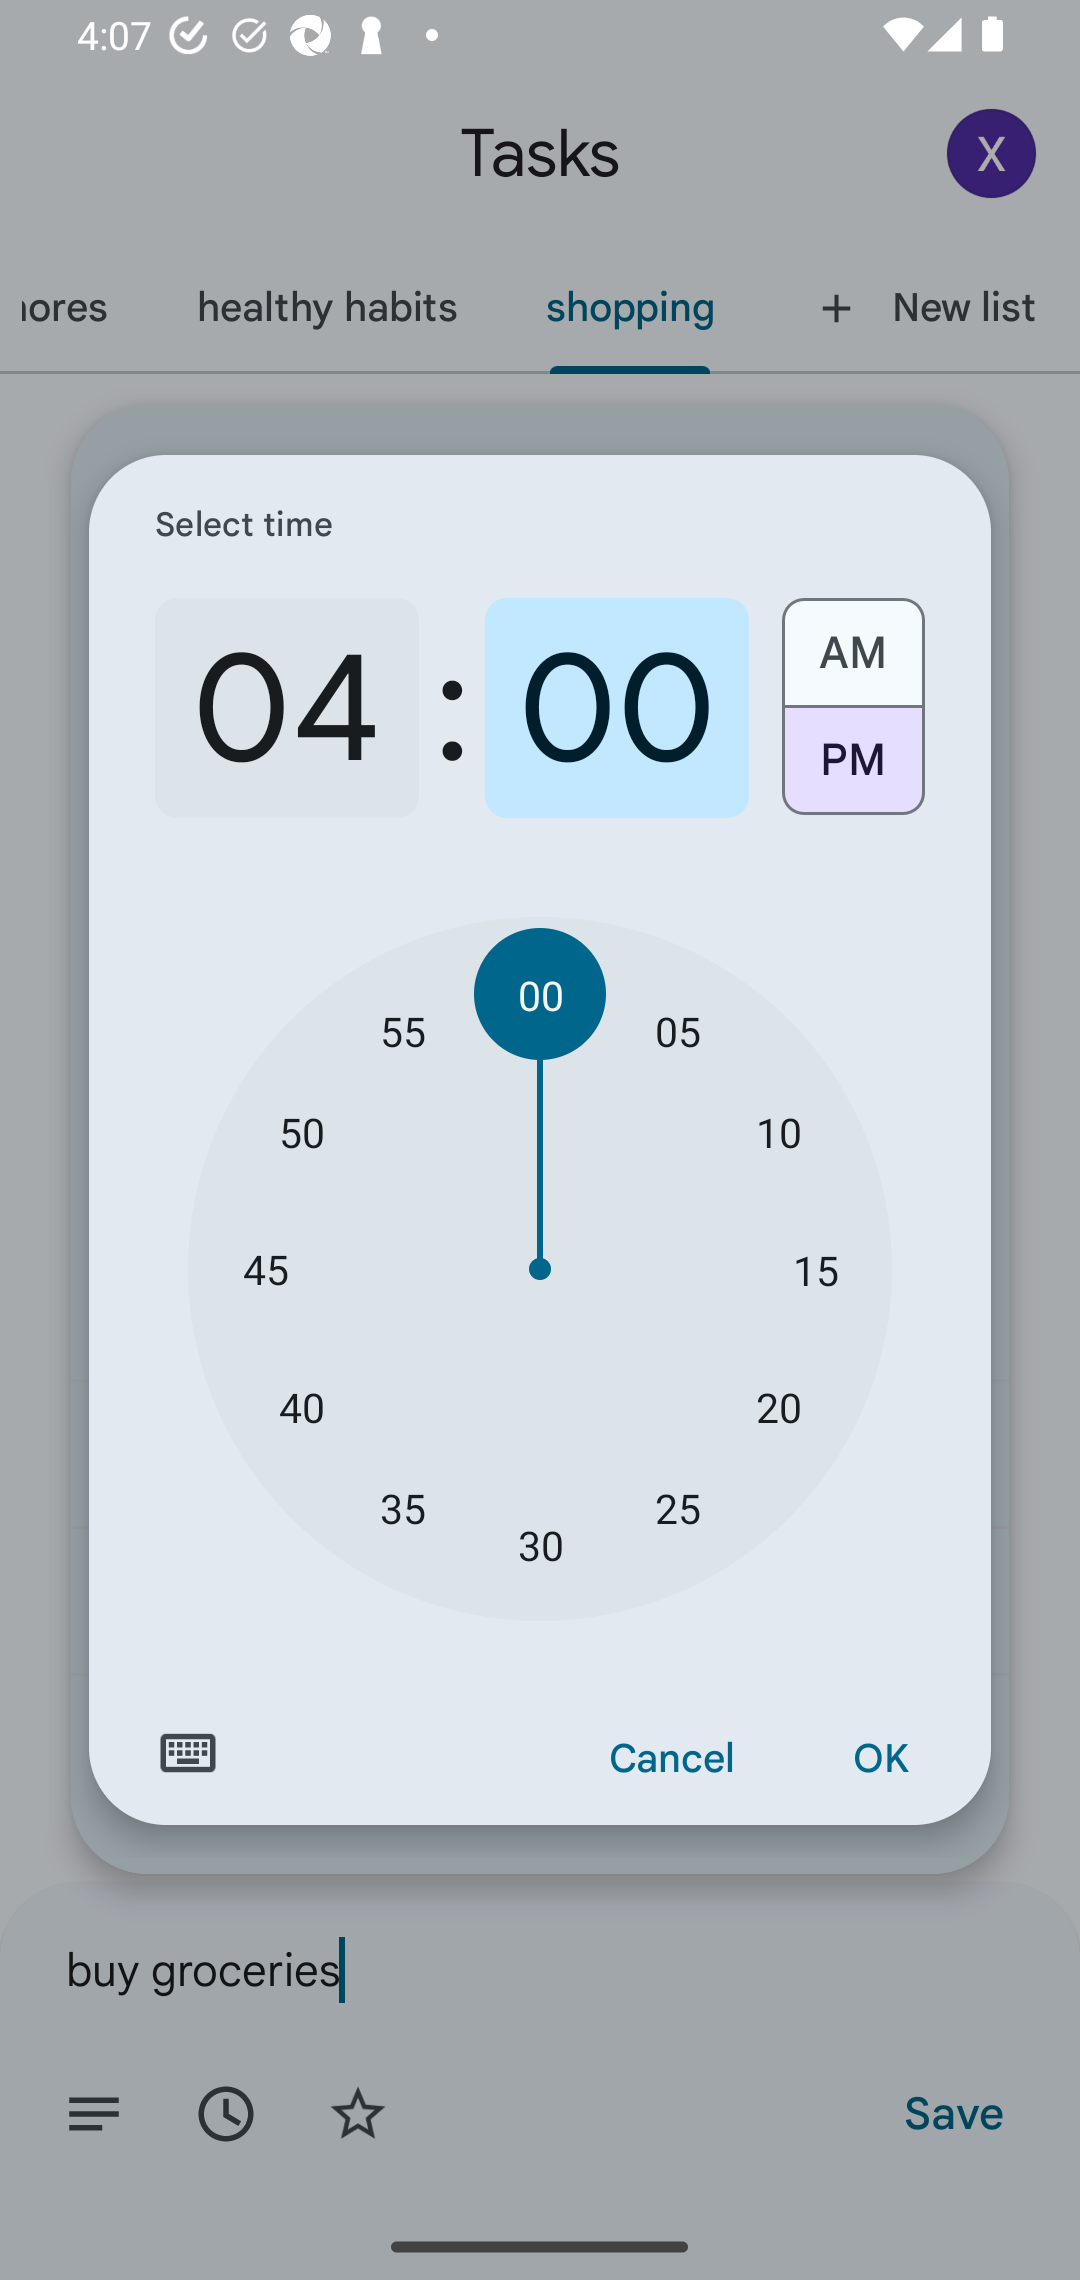 The width and height of the screenshot is (1080, 2280). What do you see at coordinates (880, 1759) in the screenshot?
I see `OK` at bounding box center [880, 1759].